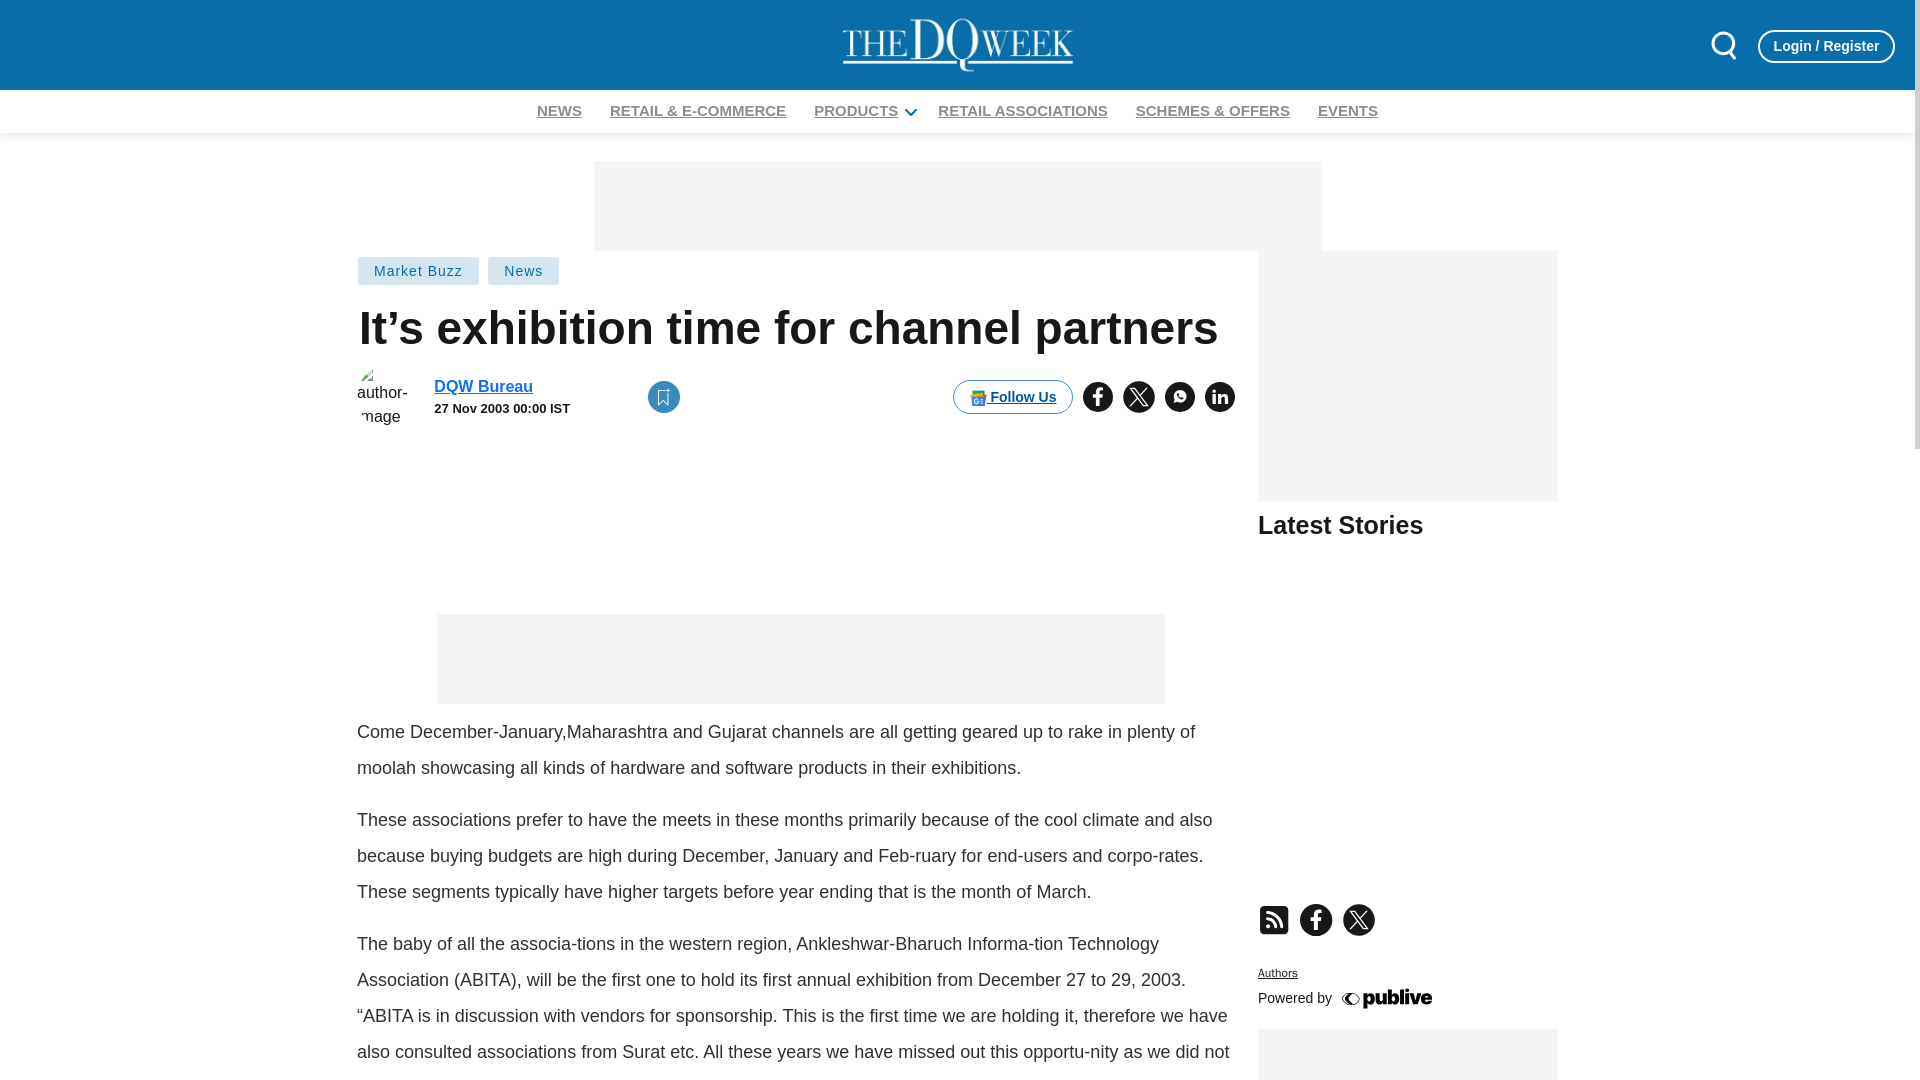 This screenshot has width=1920, height=1080. Describe the element at coordinates (559, 110) in the screenshot. I see `NEWS` at that location.